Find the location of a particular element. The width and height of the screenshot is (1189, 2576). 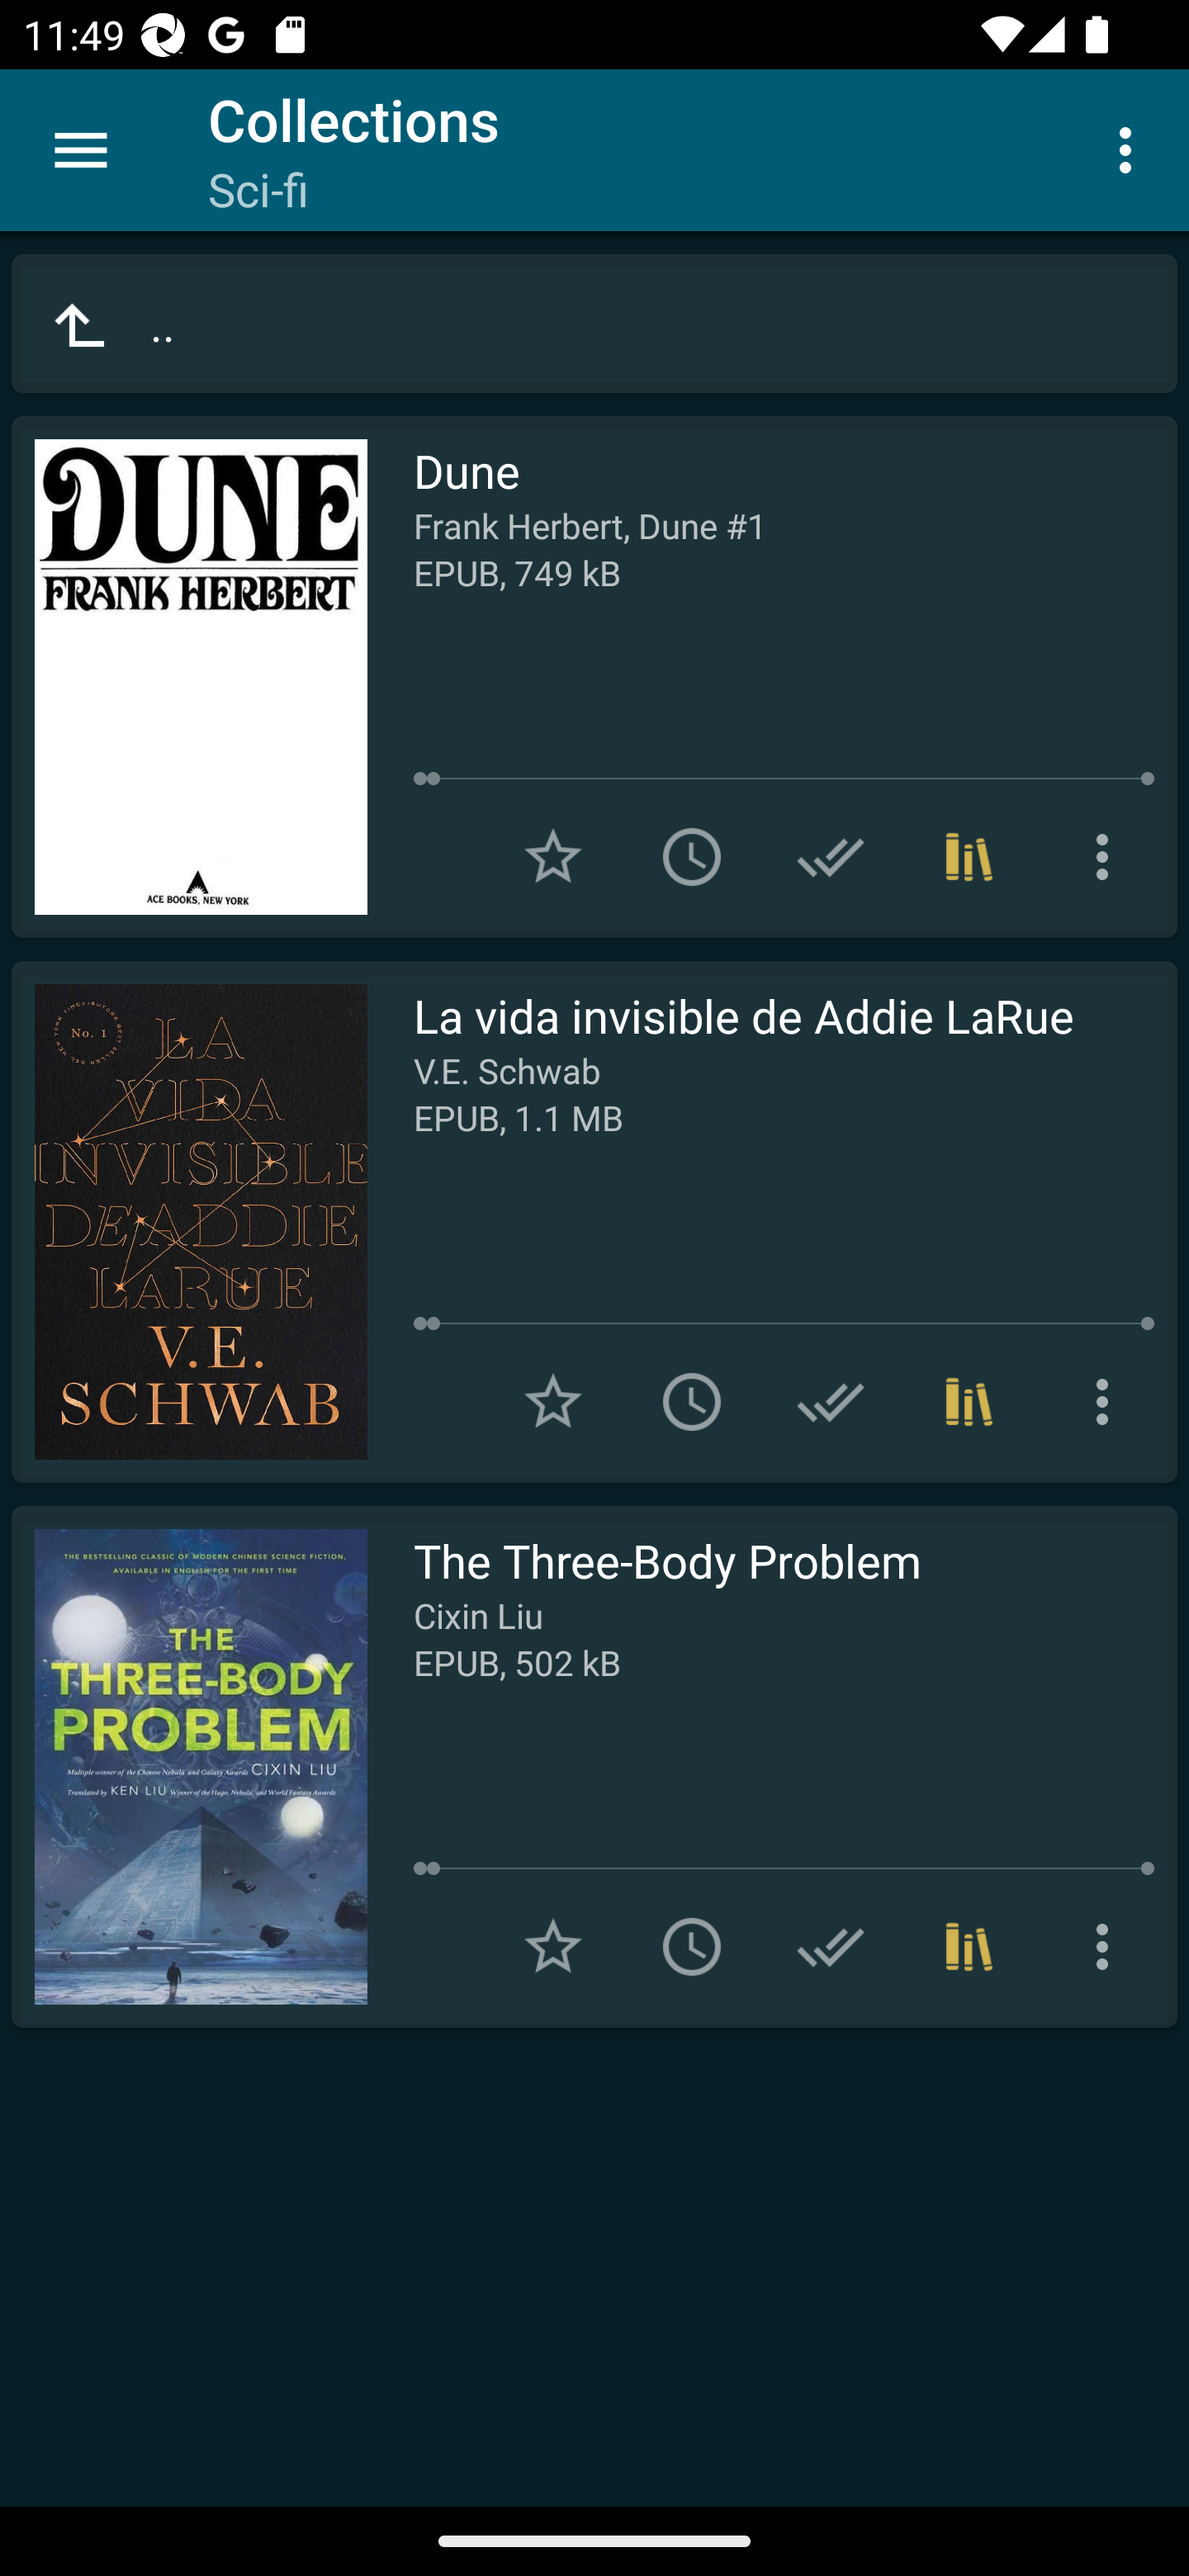

More options is located at coordinates (1108, 857).